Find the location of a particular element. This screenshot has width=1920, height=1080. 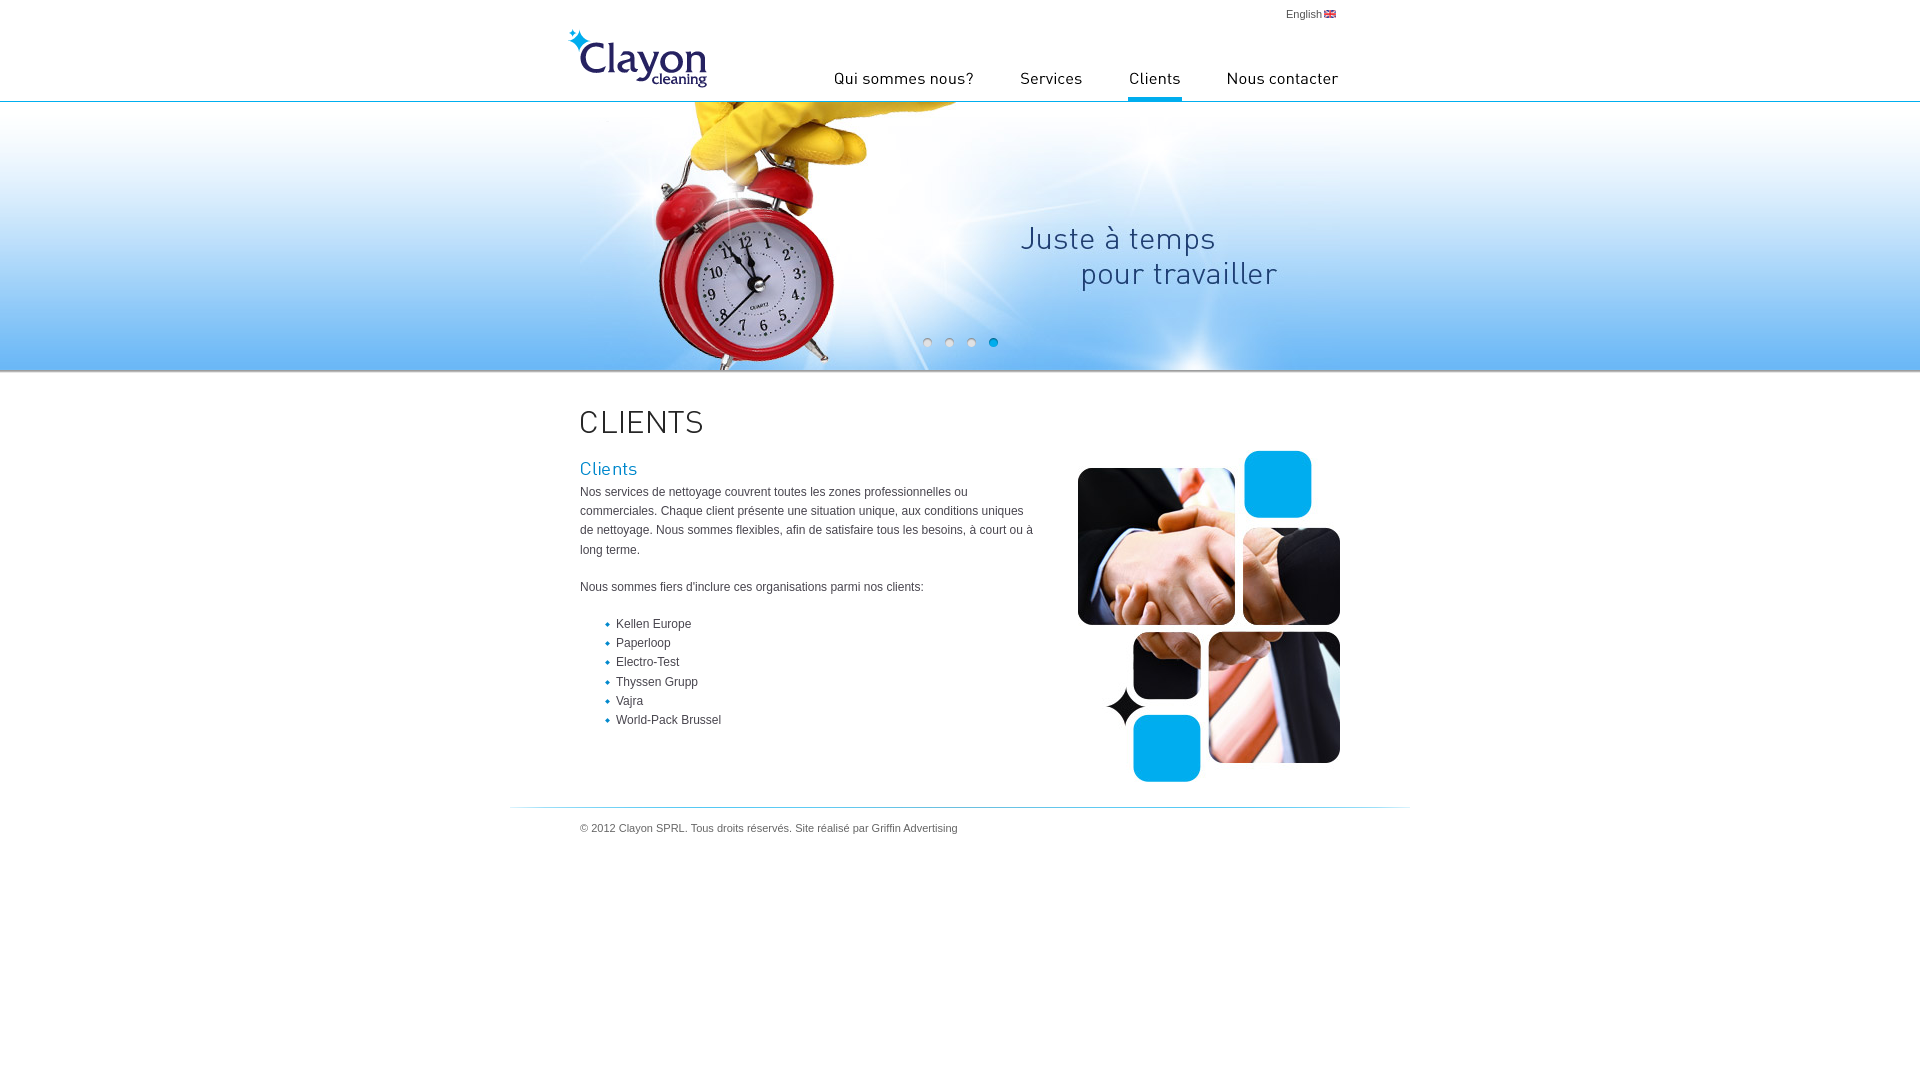

1 is located at coordinates (928, 342).